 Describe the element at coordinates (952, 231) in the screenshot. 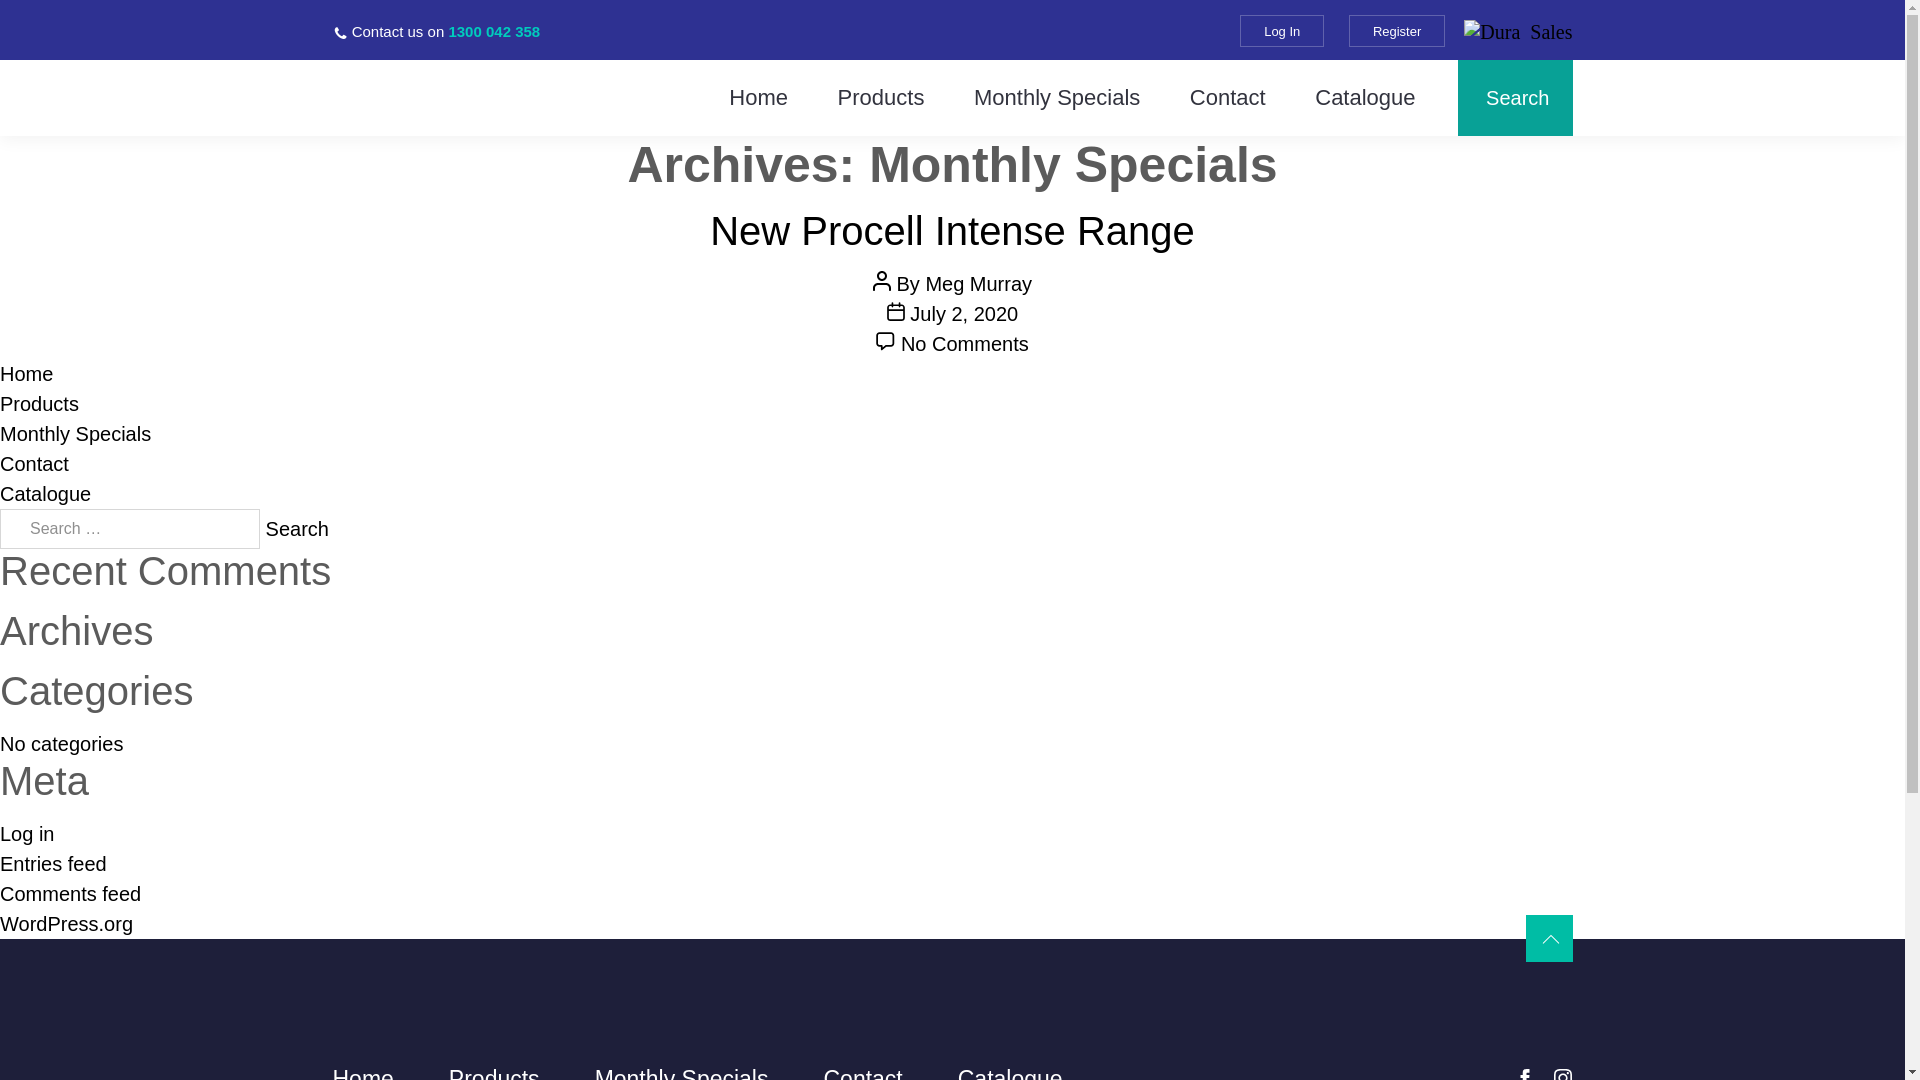

I see `New Procell Intense Range` at that location.